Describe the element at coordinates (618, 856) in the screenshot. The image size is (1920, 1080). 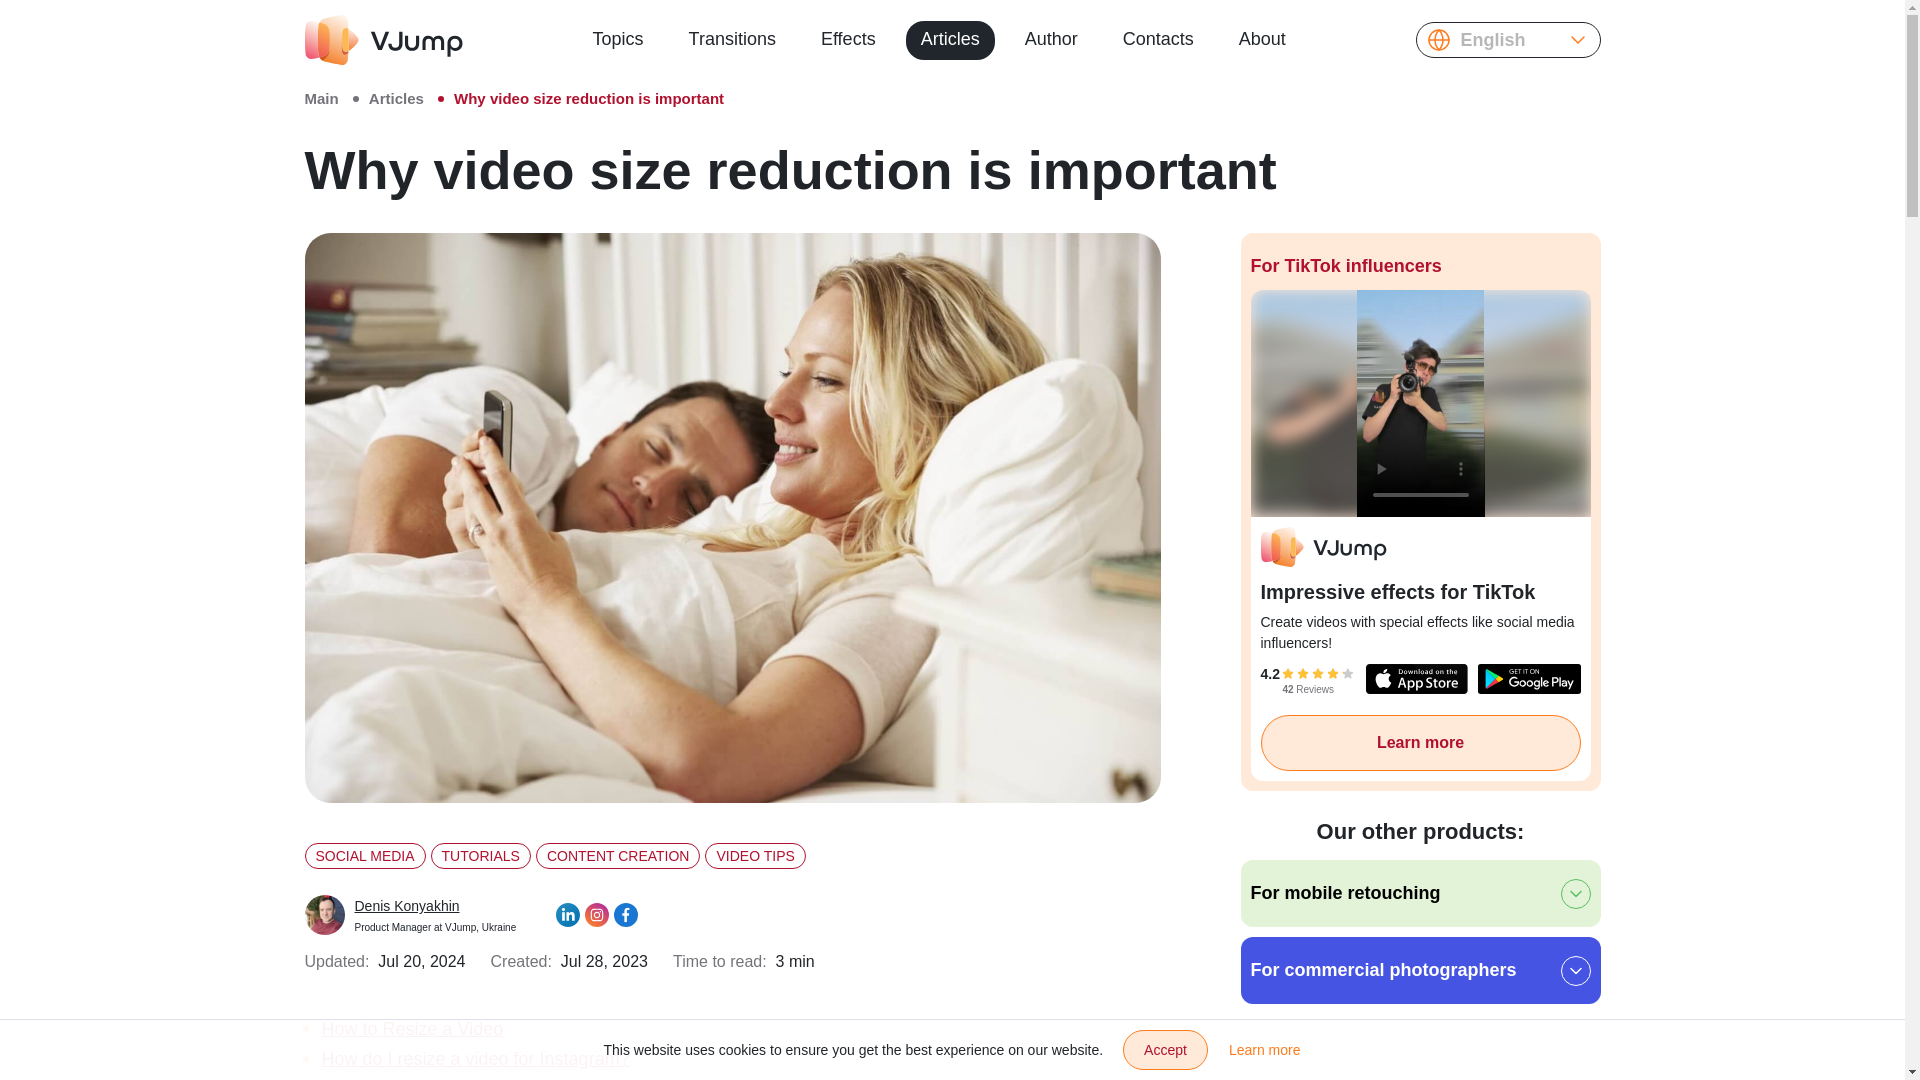
I see `CONTENT CREATION` at that location.